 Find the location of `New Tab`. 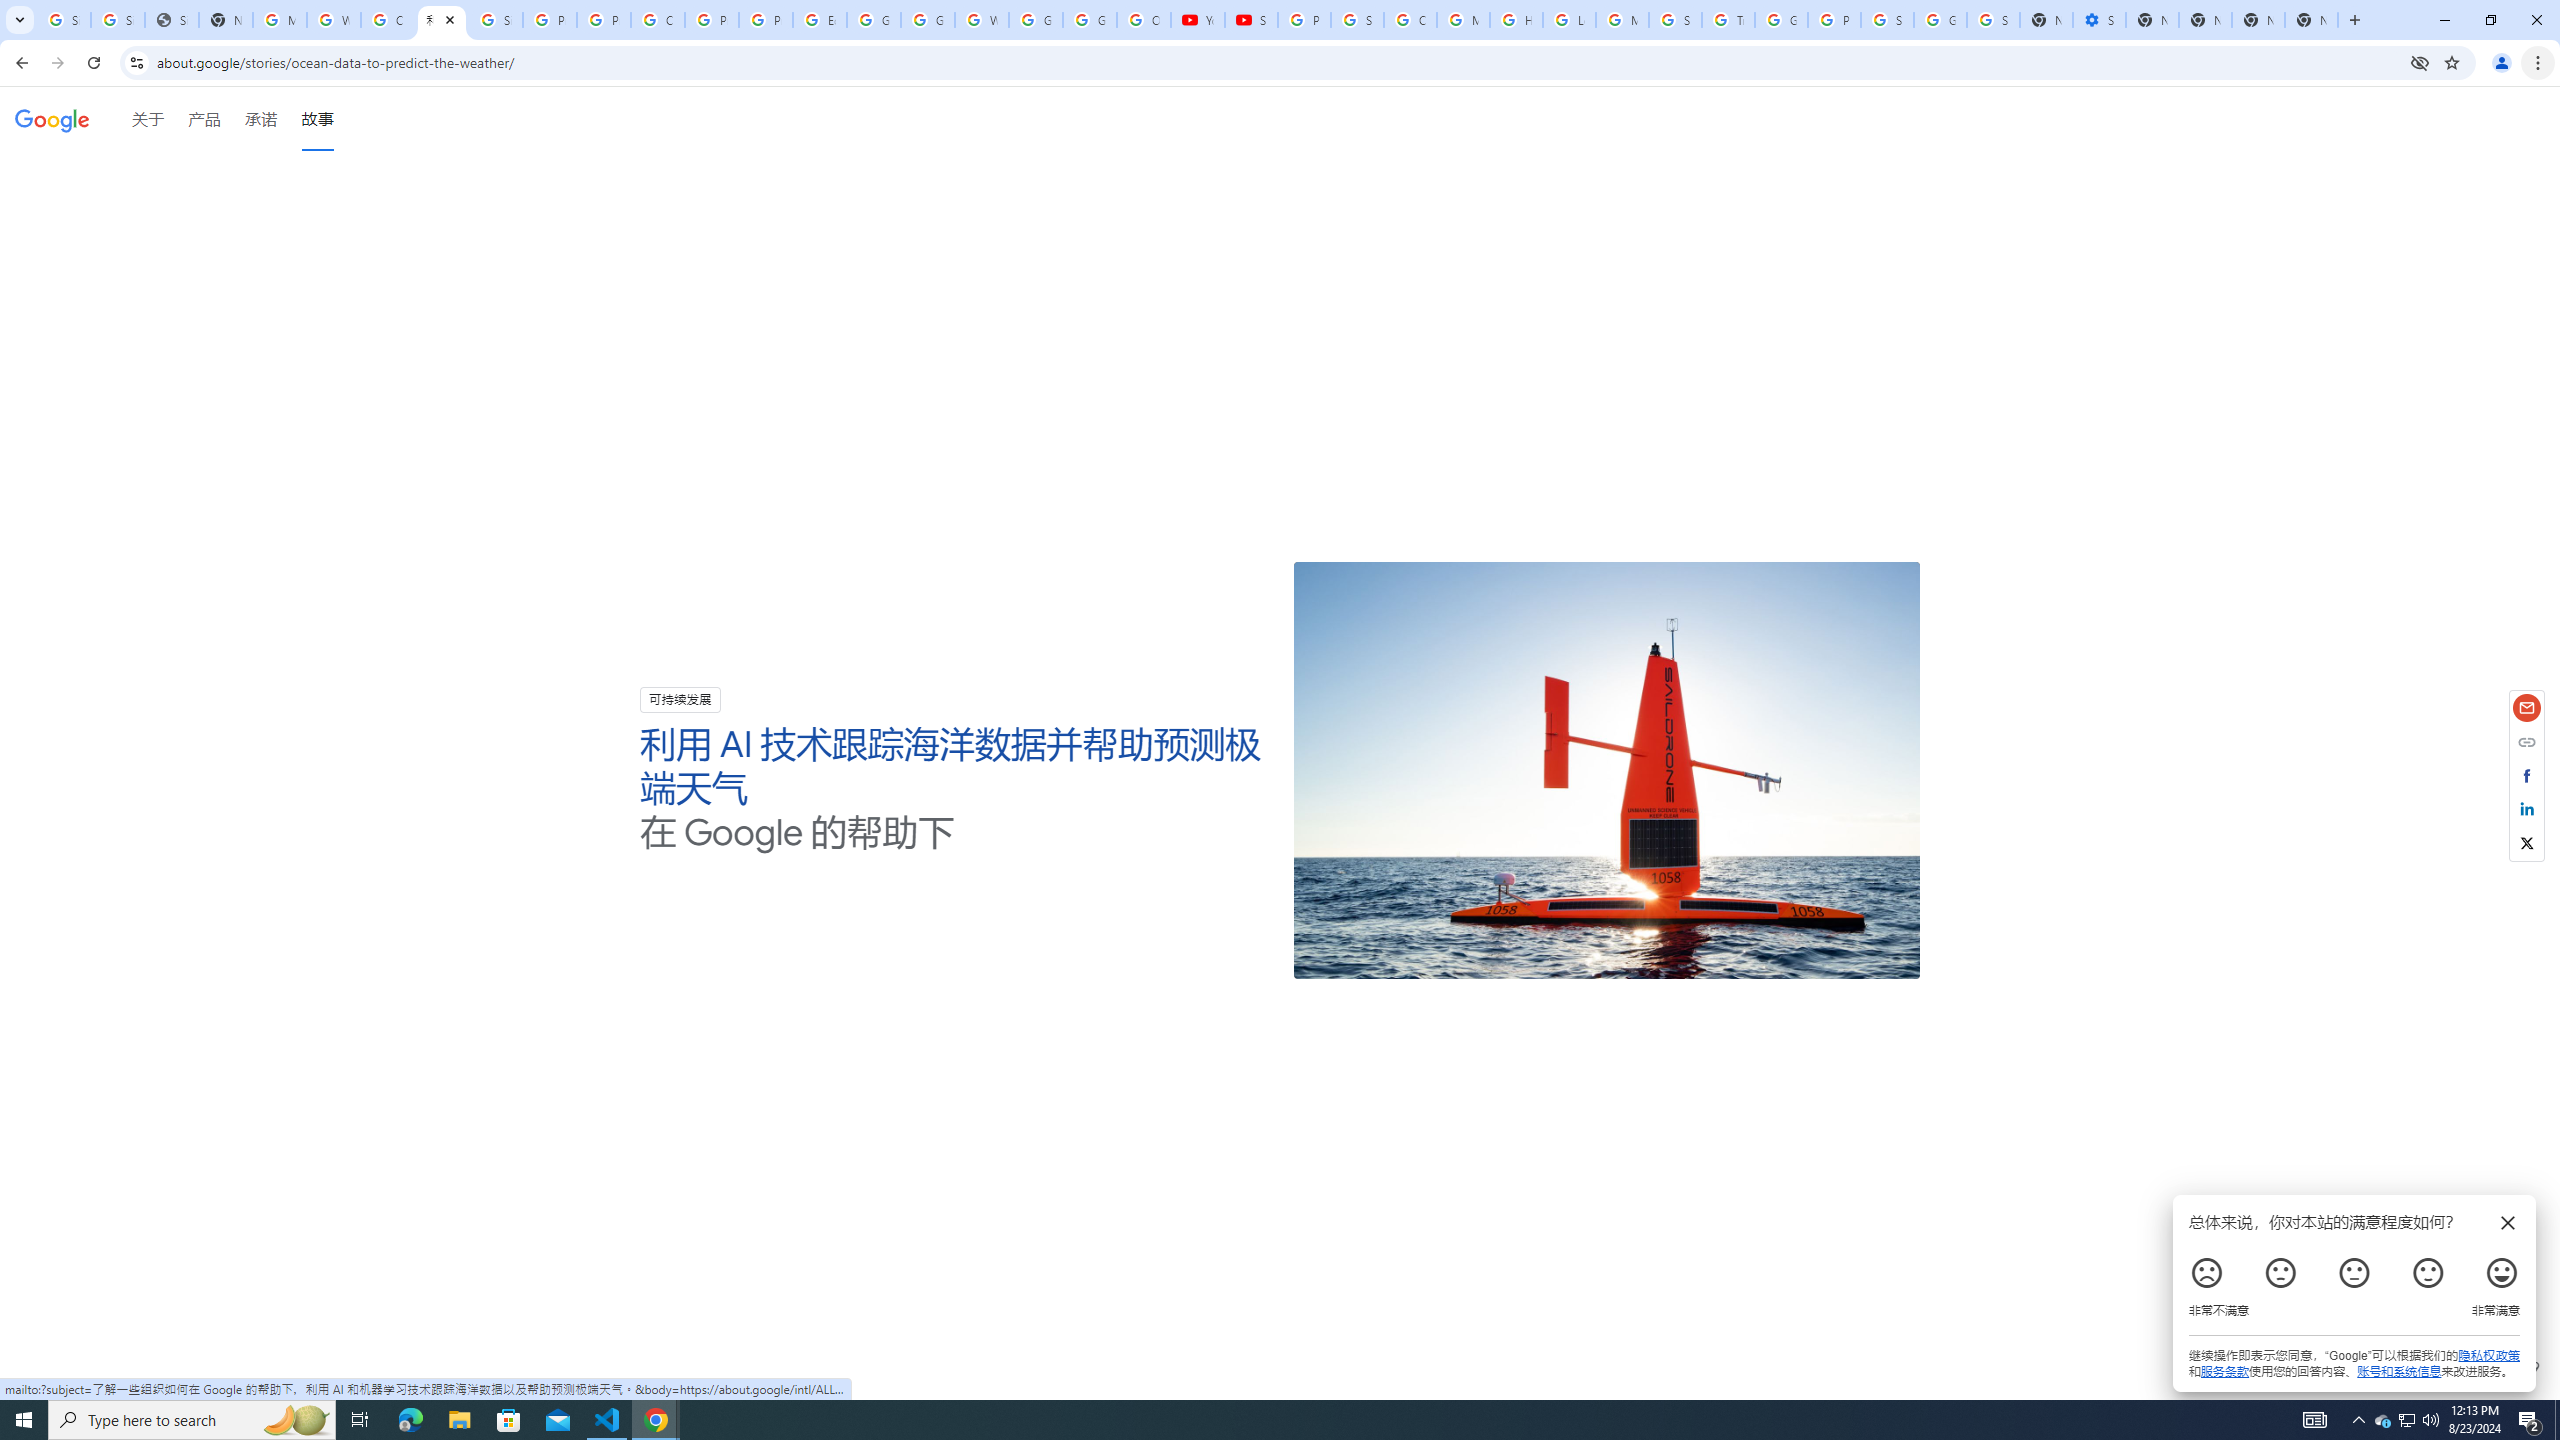

New Tab is located at coordinates (2311, 20).